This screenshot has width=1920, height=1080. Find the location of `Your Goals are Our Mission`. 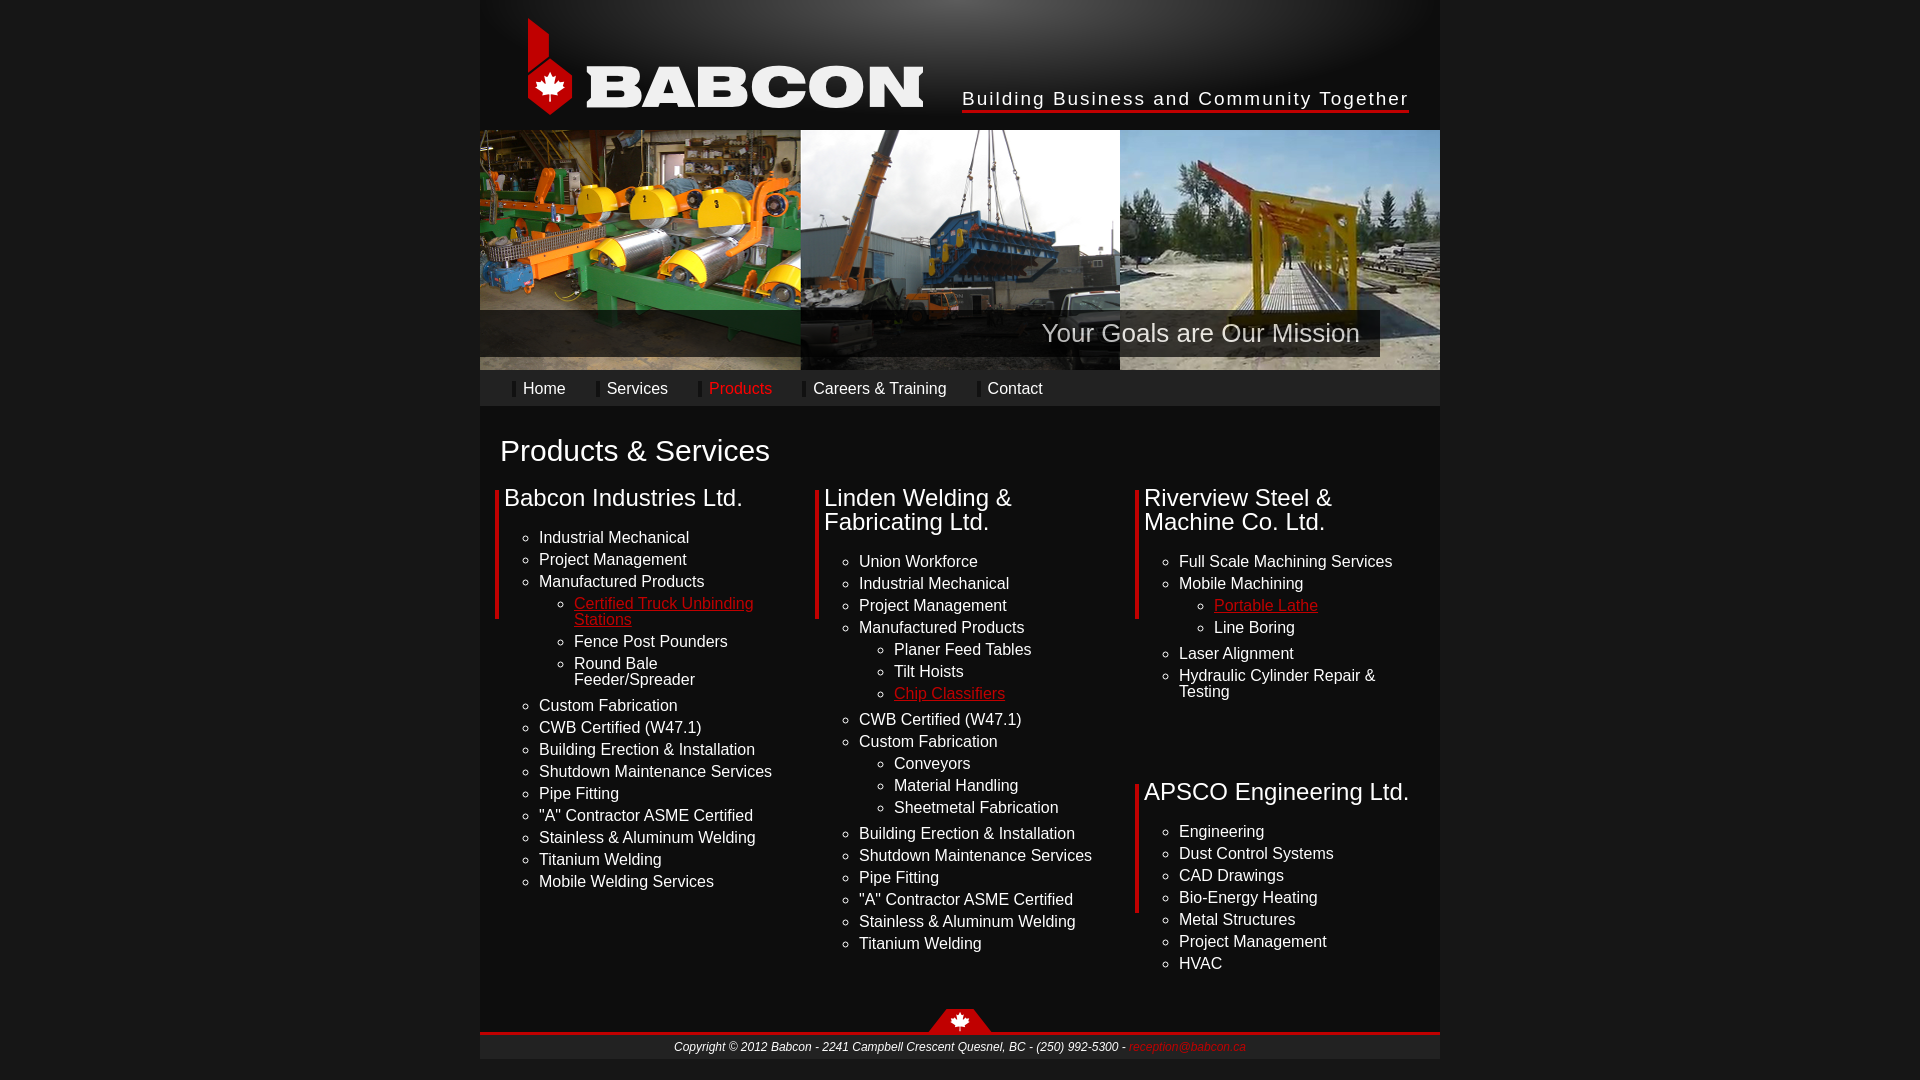

Your Goals are Our Mission is located at coordinates (1201, 333).